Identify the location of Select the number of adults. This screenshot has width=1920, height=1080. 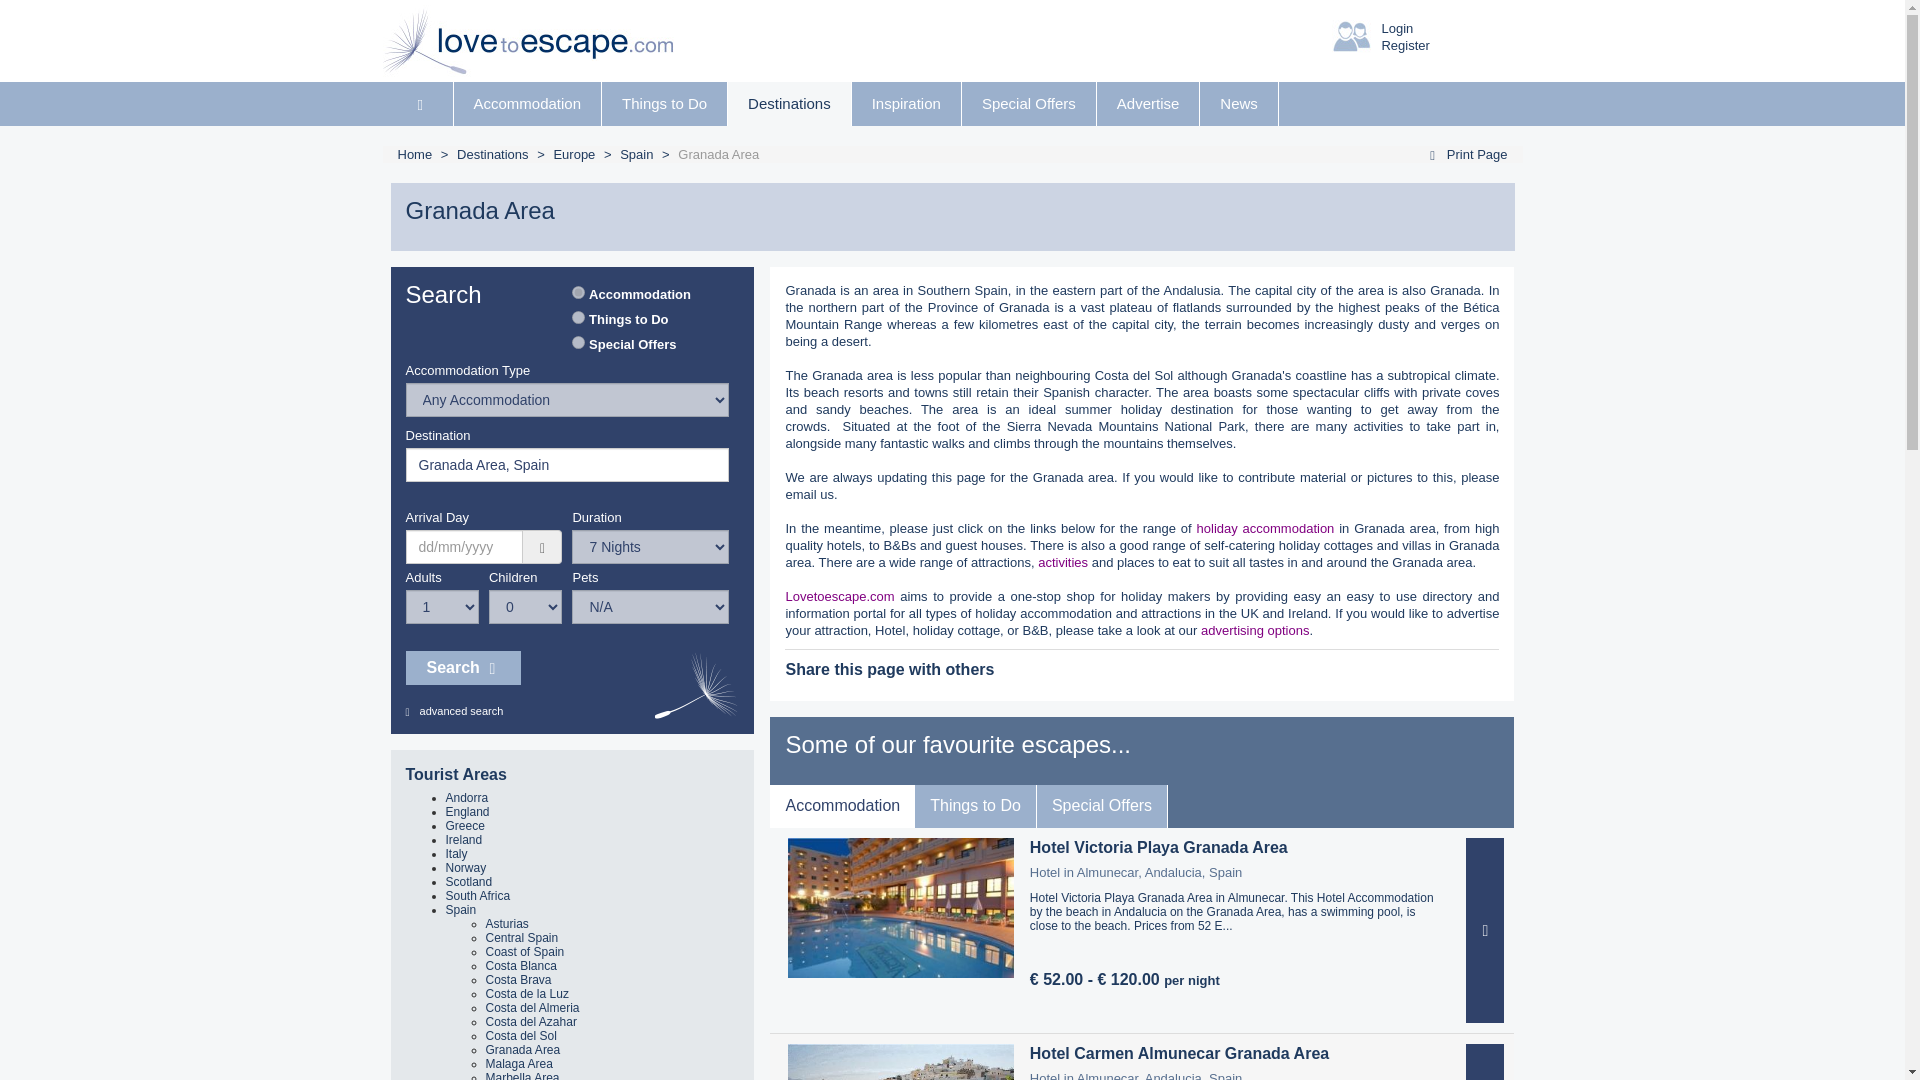
(442, 606).